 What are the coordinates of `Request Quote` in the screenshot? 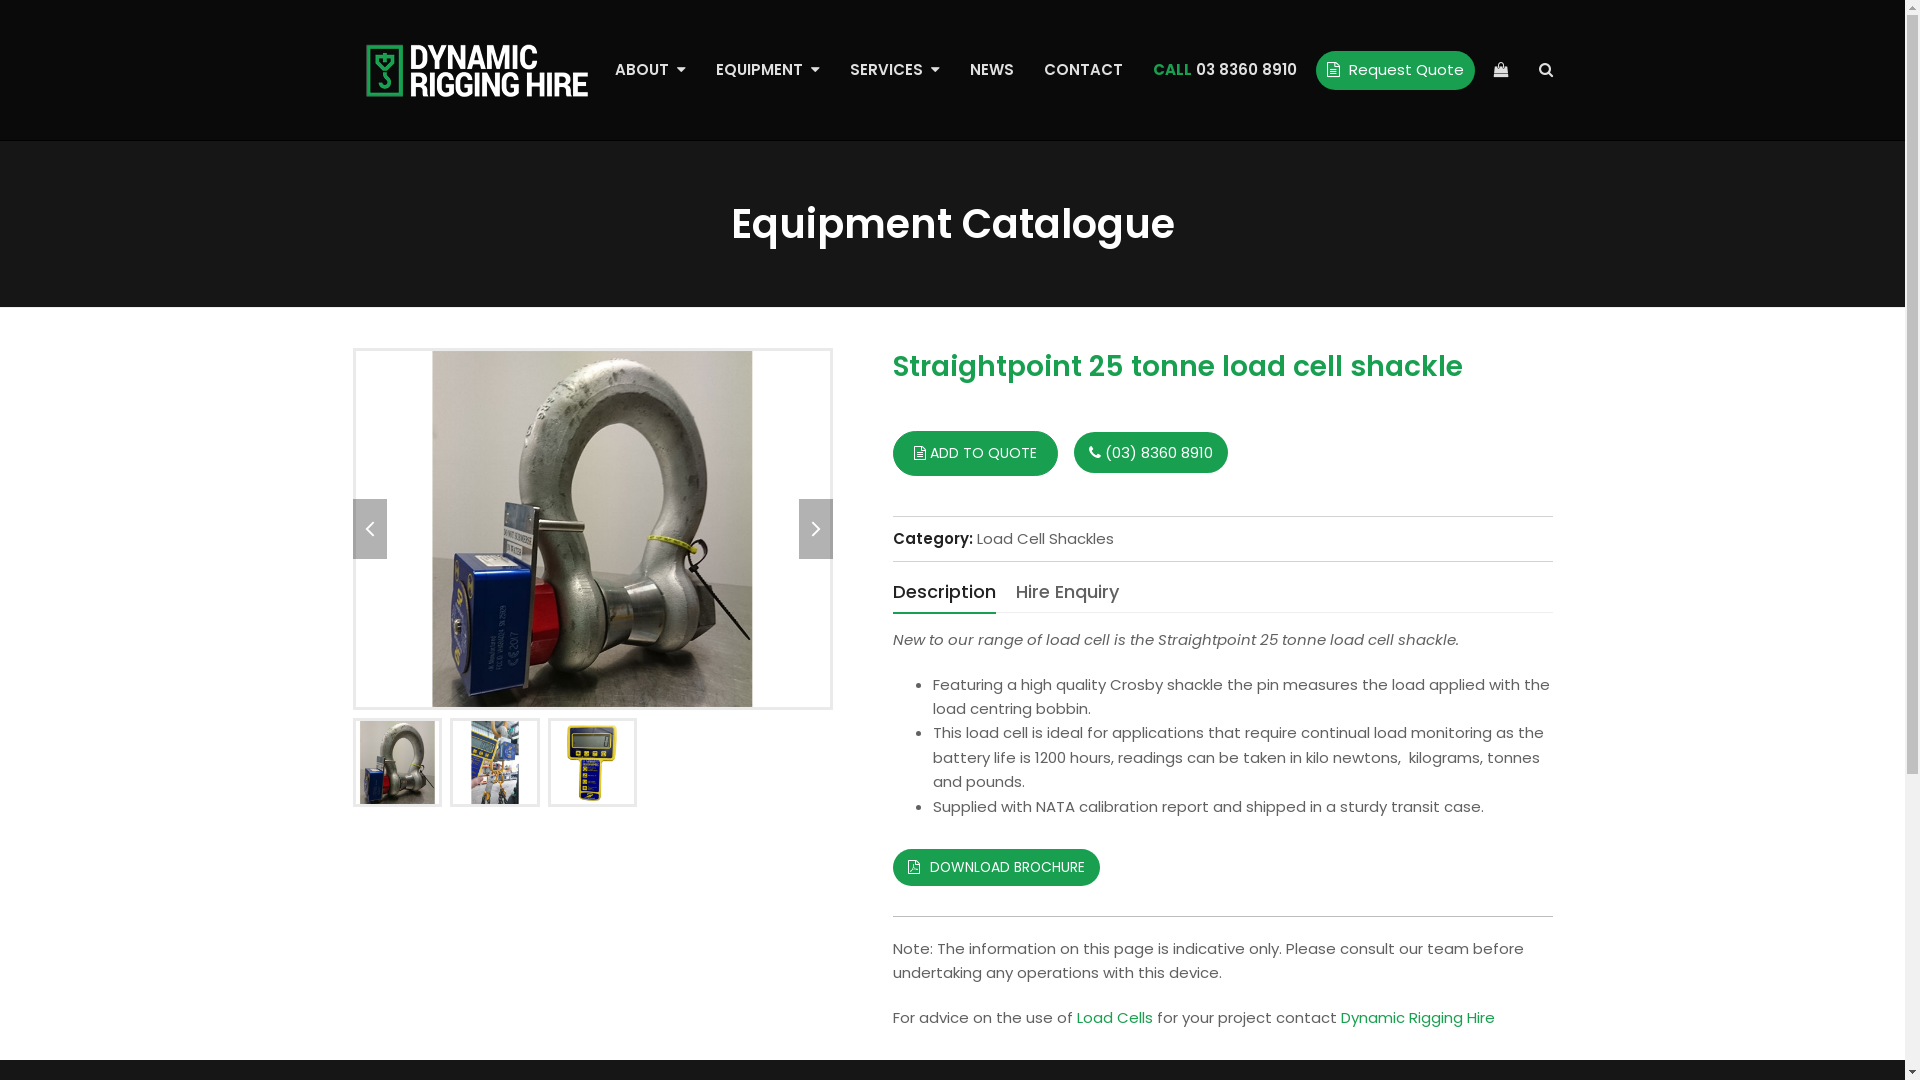 It's located at (1396, 70).